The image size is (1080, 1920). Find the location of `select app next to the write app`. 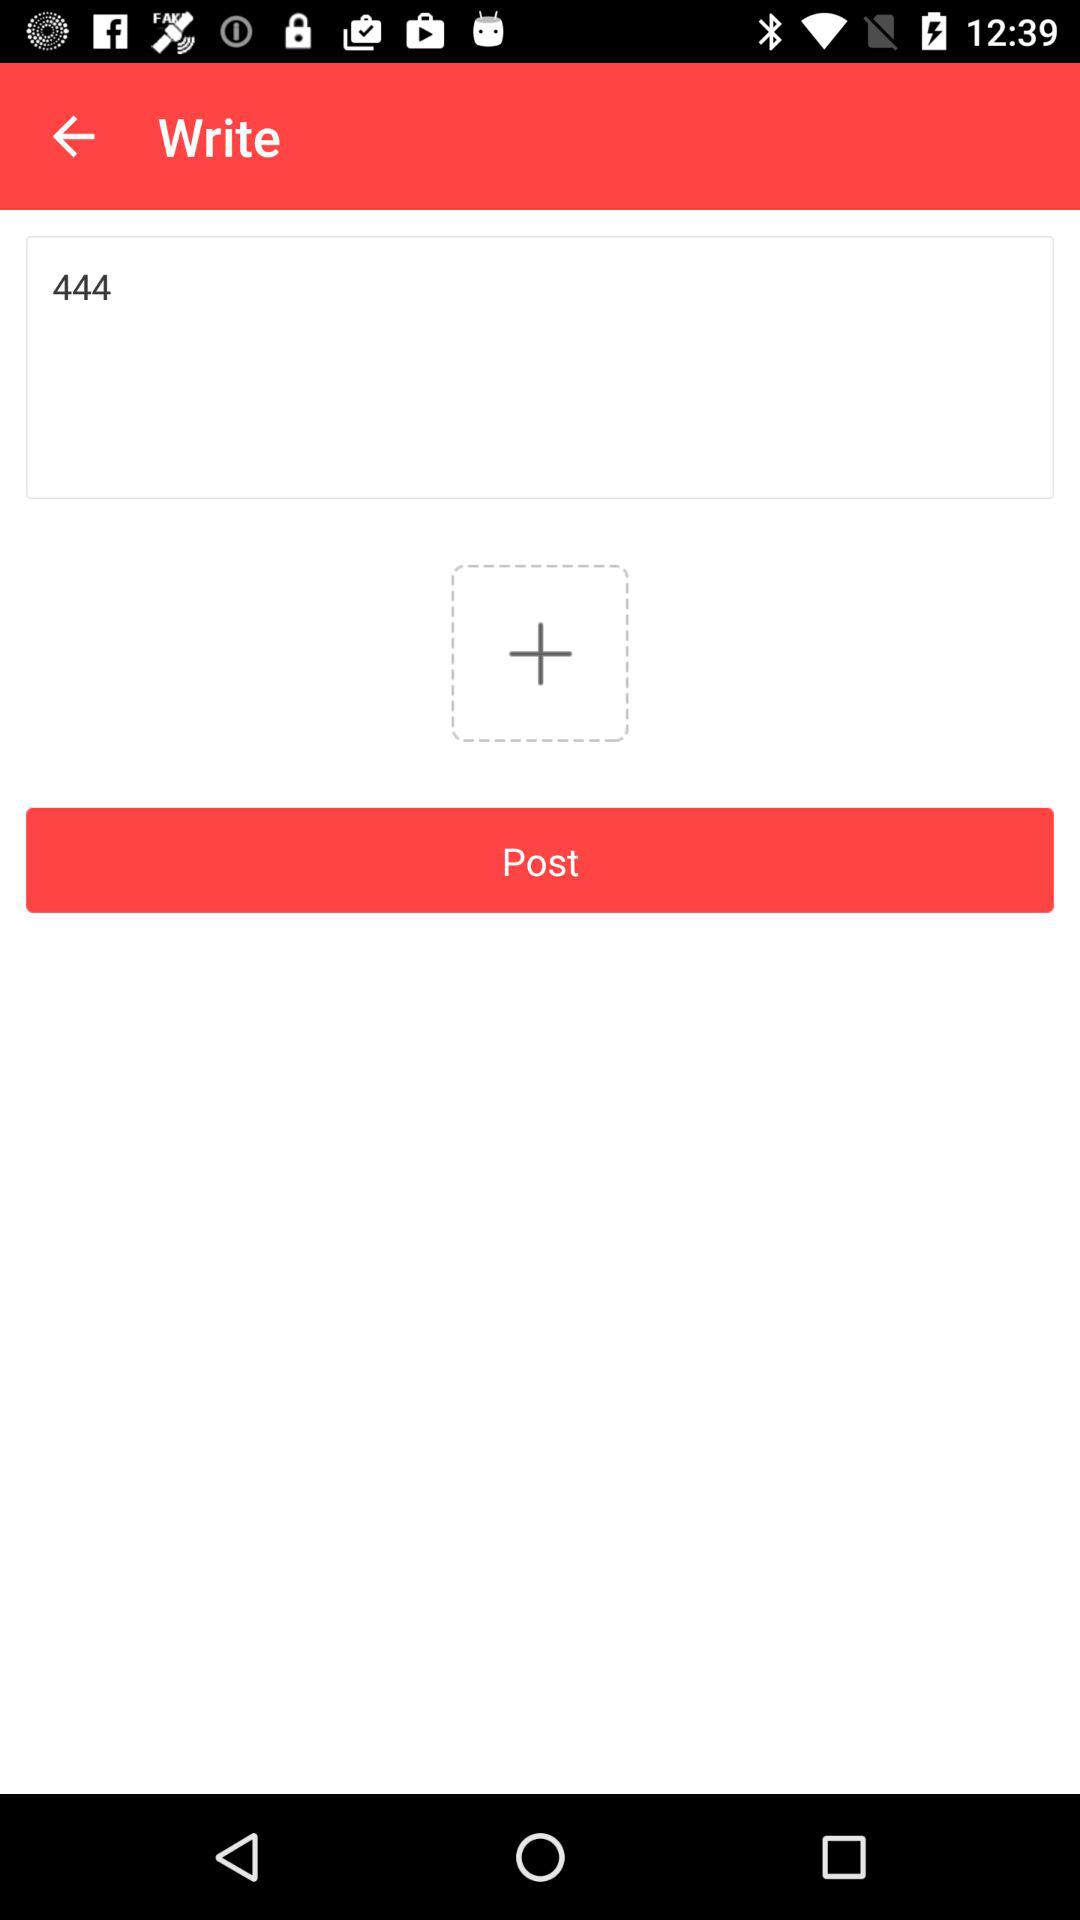

select app next to the write app is located at coordinates (73, 136).